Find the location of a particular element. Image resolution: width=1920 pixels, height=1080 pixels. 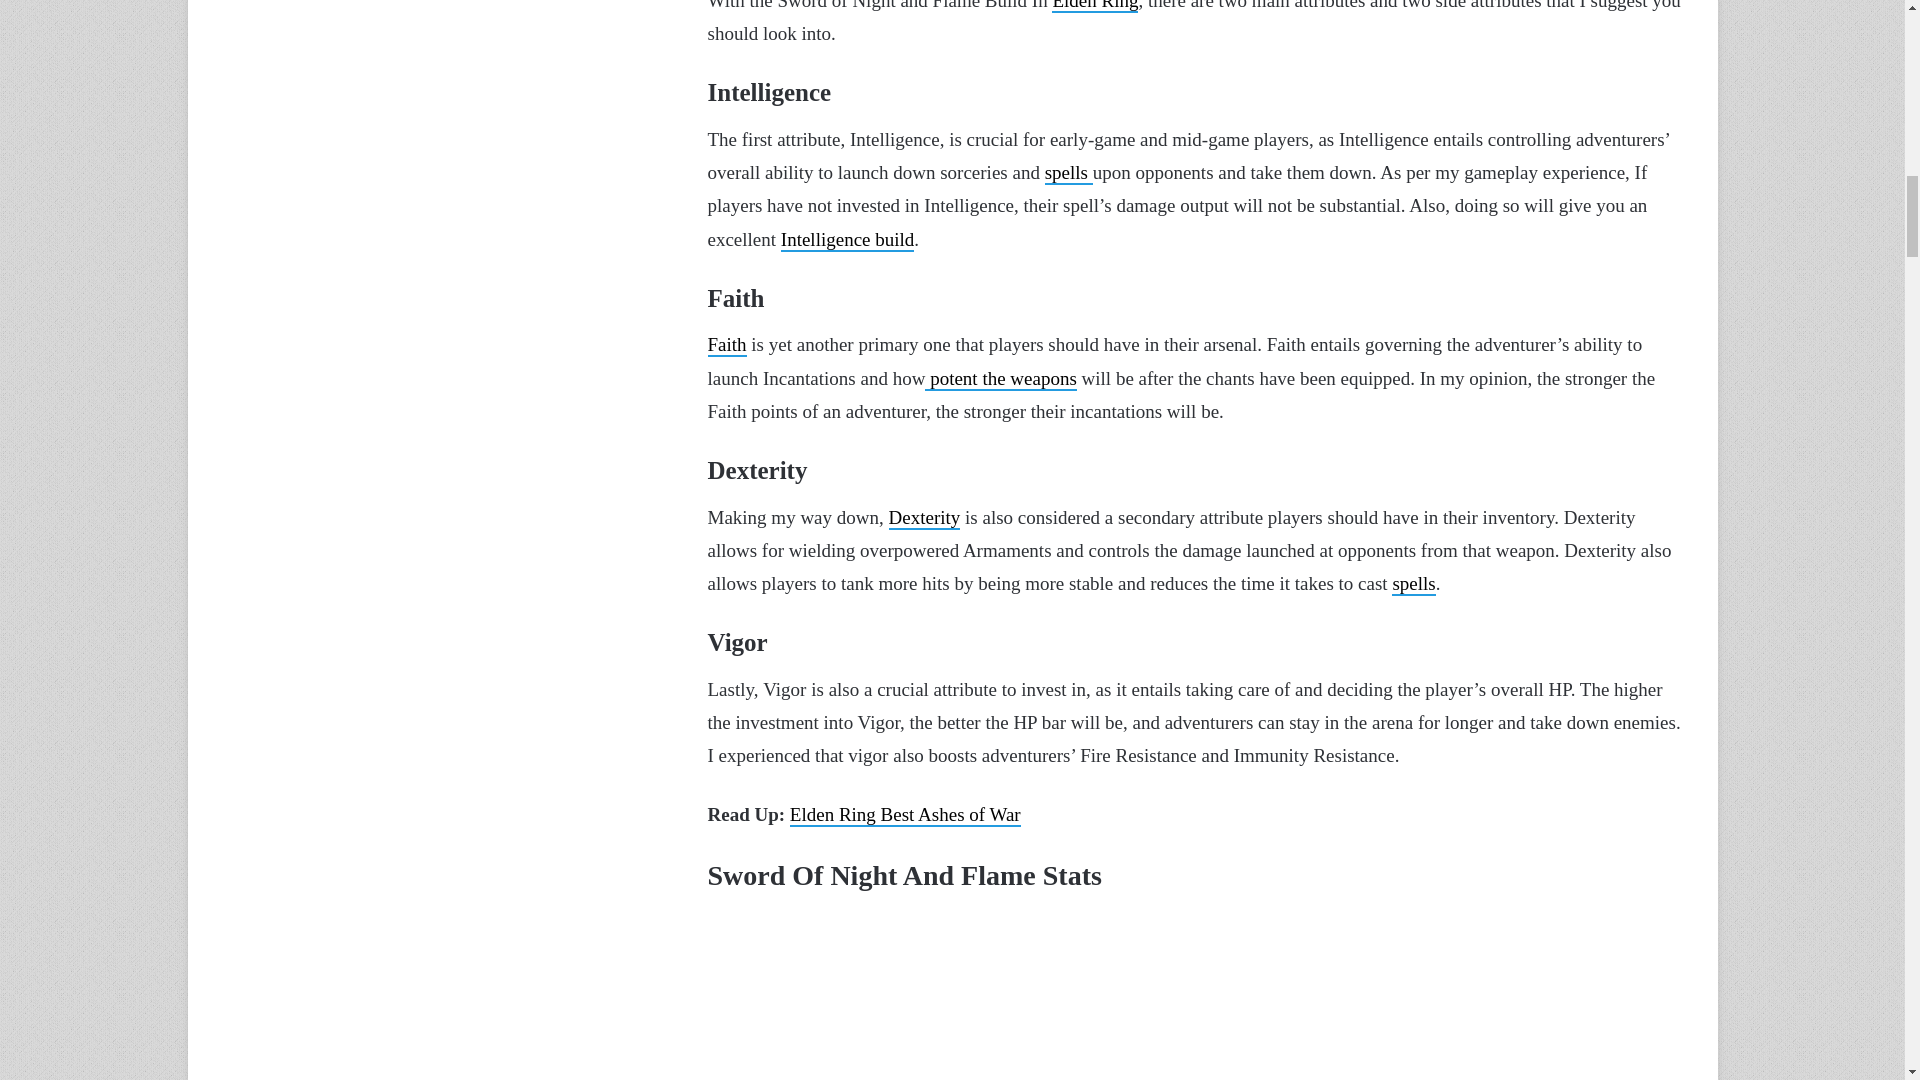

Elden Ring is located at coordinates (1095, 6).